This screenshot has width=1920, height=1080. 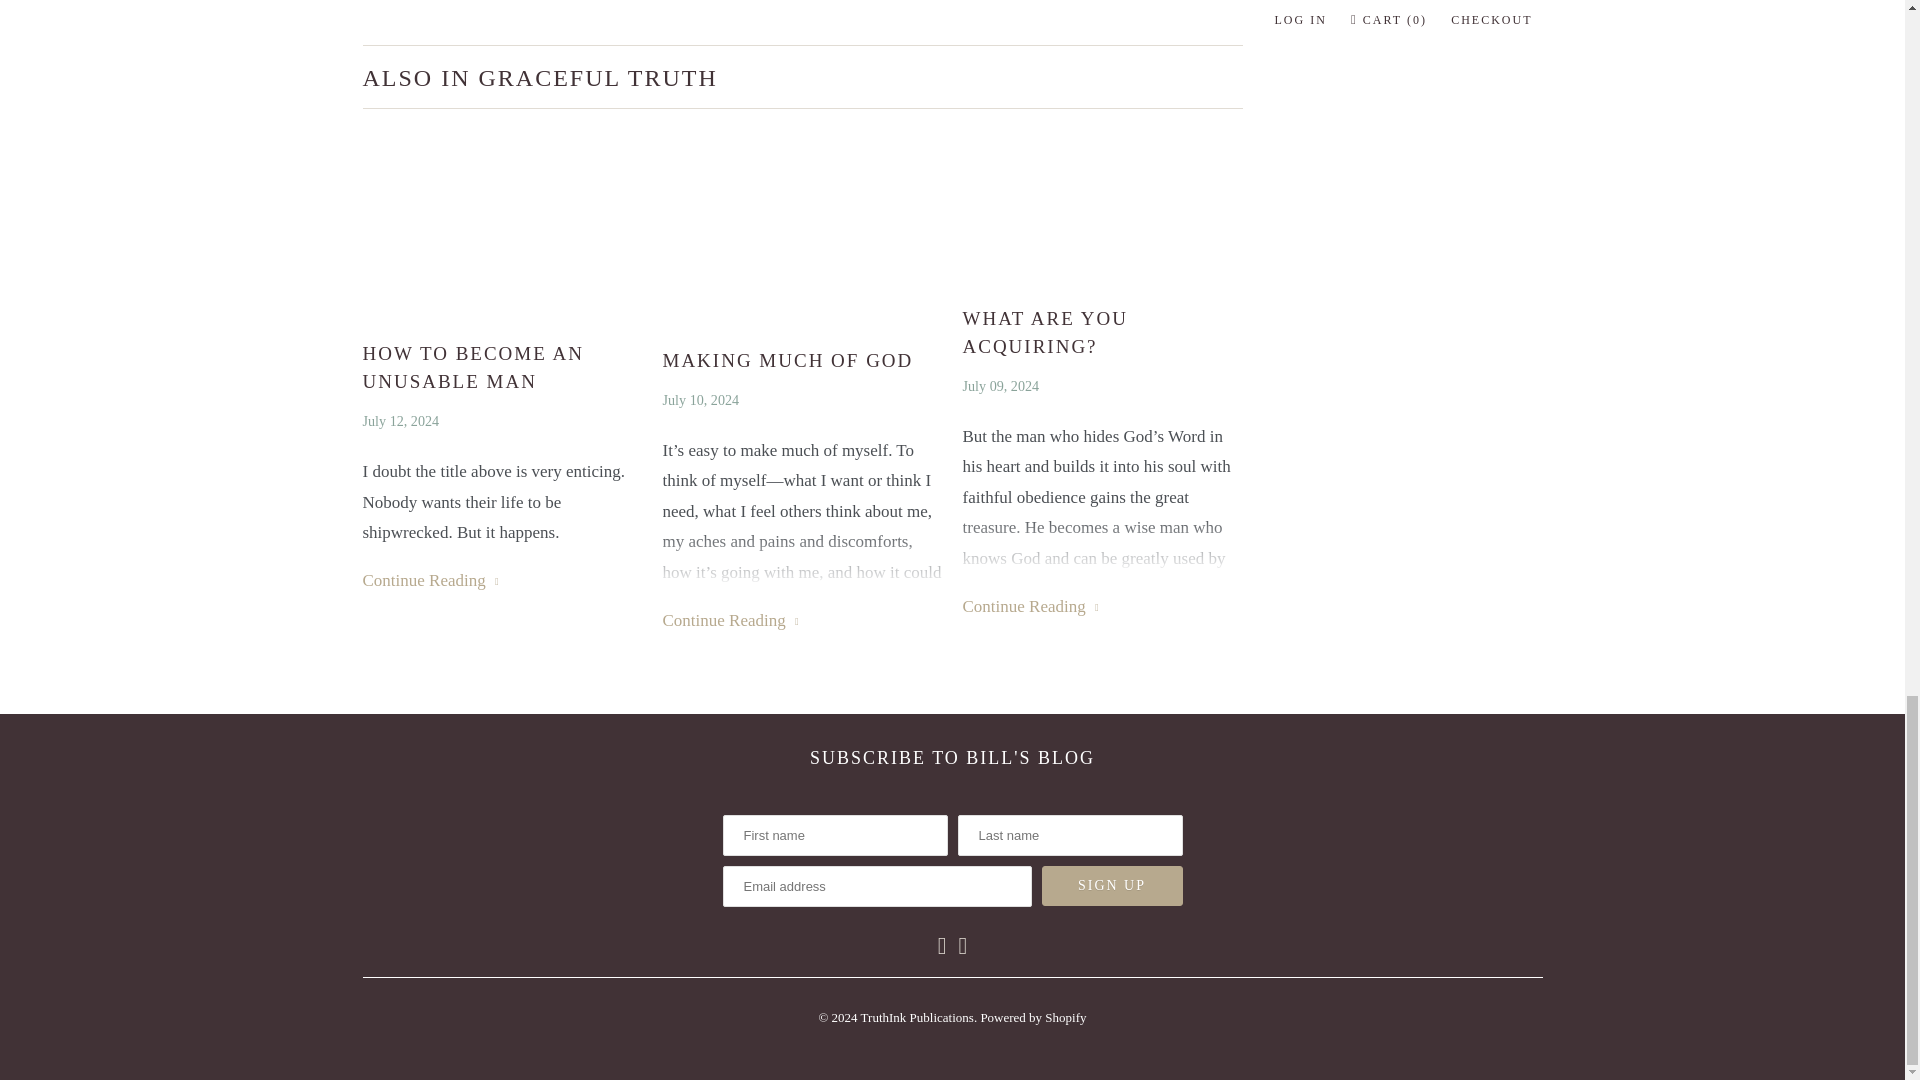 What do you see at coordinates (1102, 332) in the screenshot?
I see `WHAT ARE YOU ACQUIRING?` at bounding box center [1102, 332].